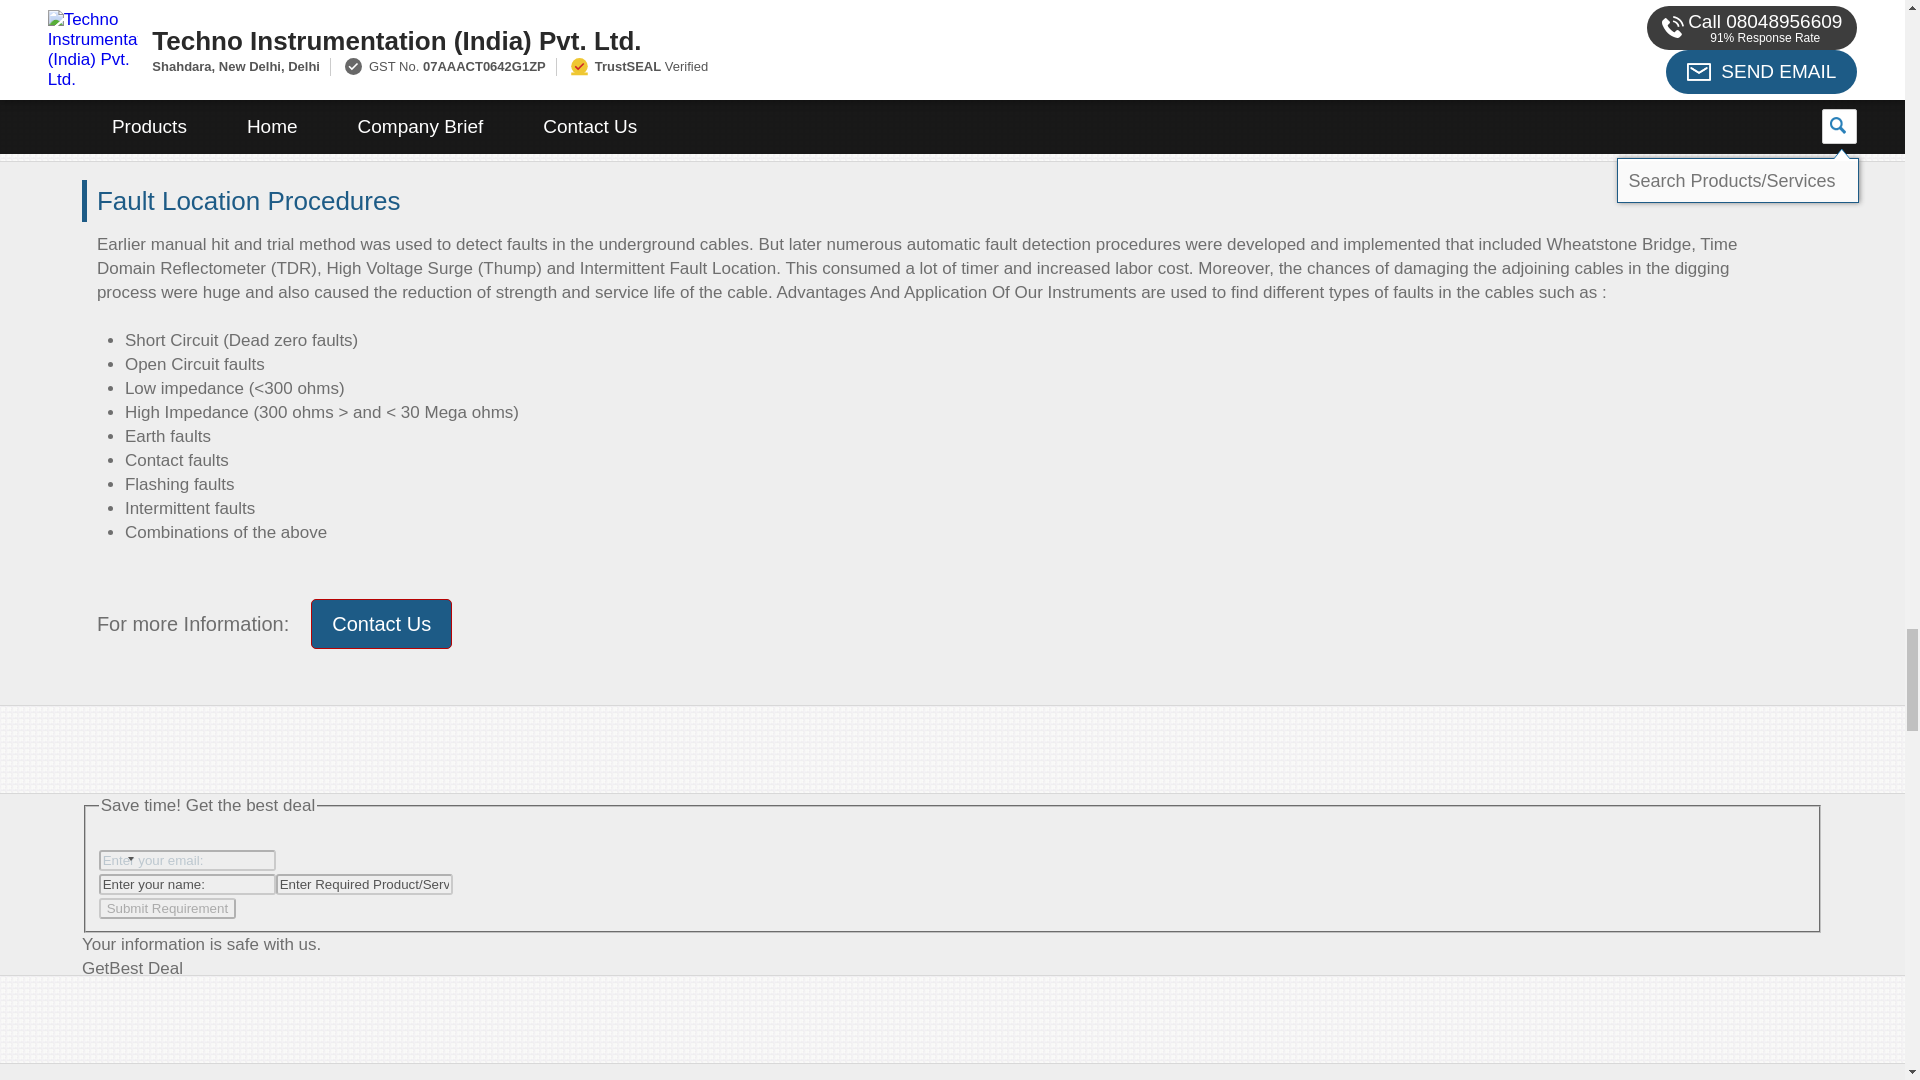 This screenshot has width=1920, height=1080. Describe the element at coordinates (168, 908) in the screenshot. I see `Submit Requirement` at that location.